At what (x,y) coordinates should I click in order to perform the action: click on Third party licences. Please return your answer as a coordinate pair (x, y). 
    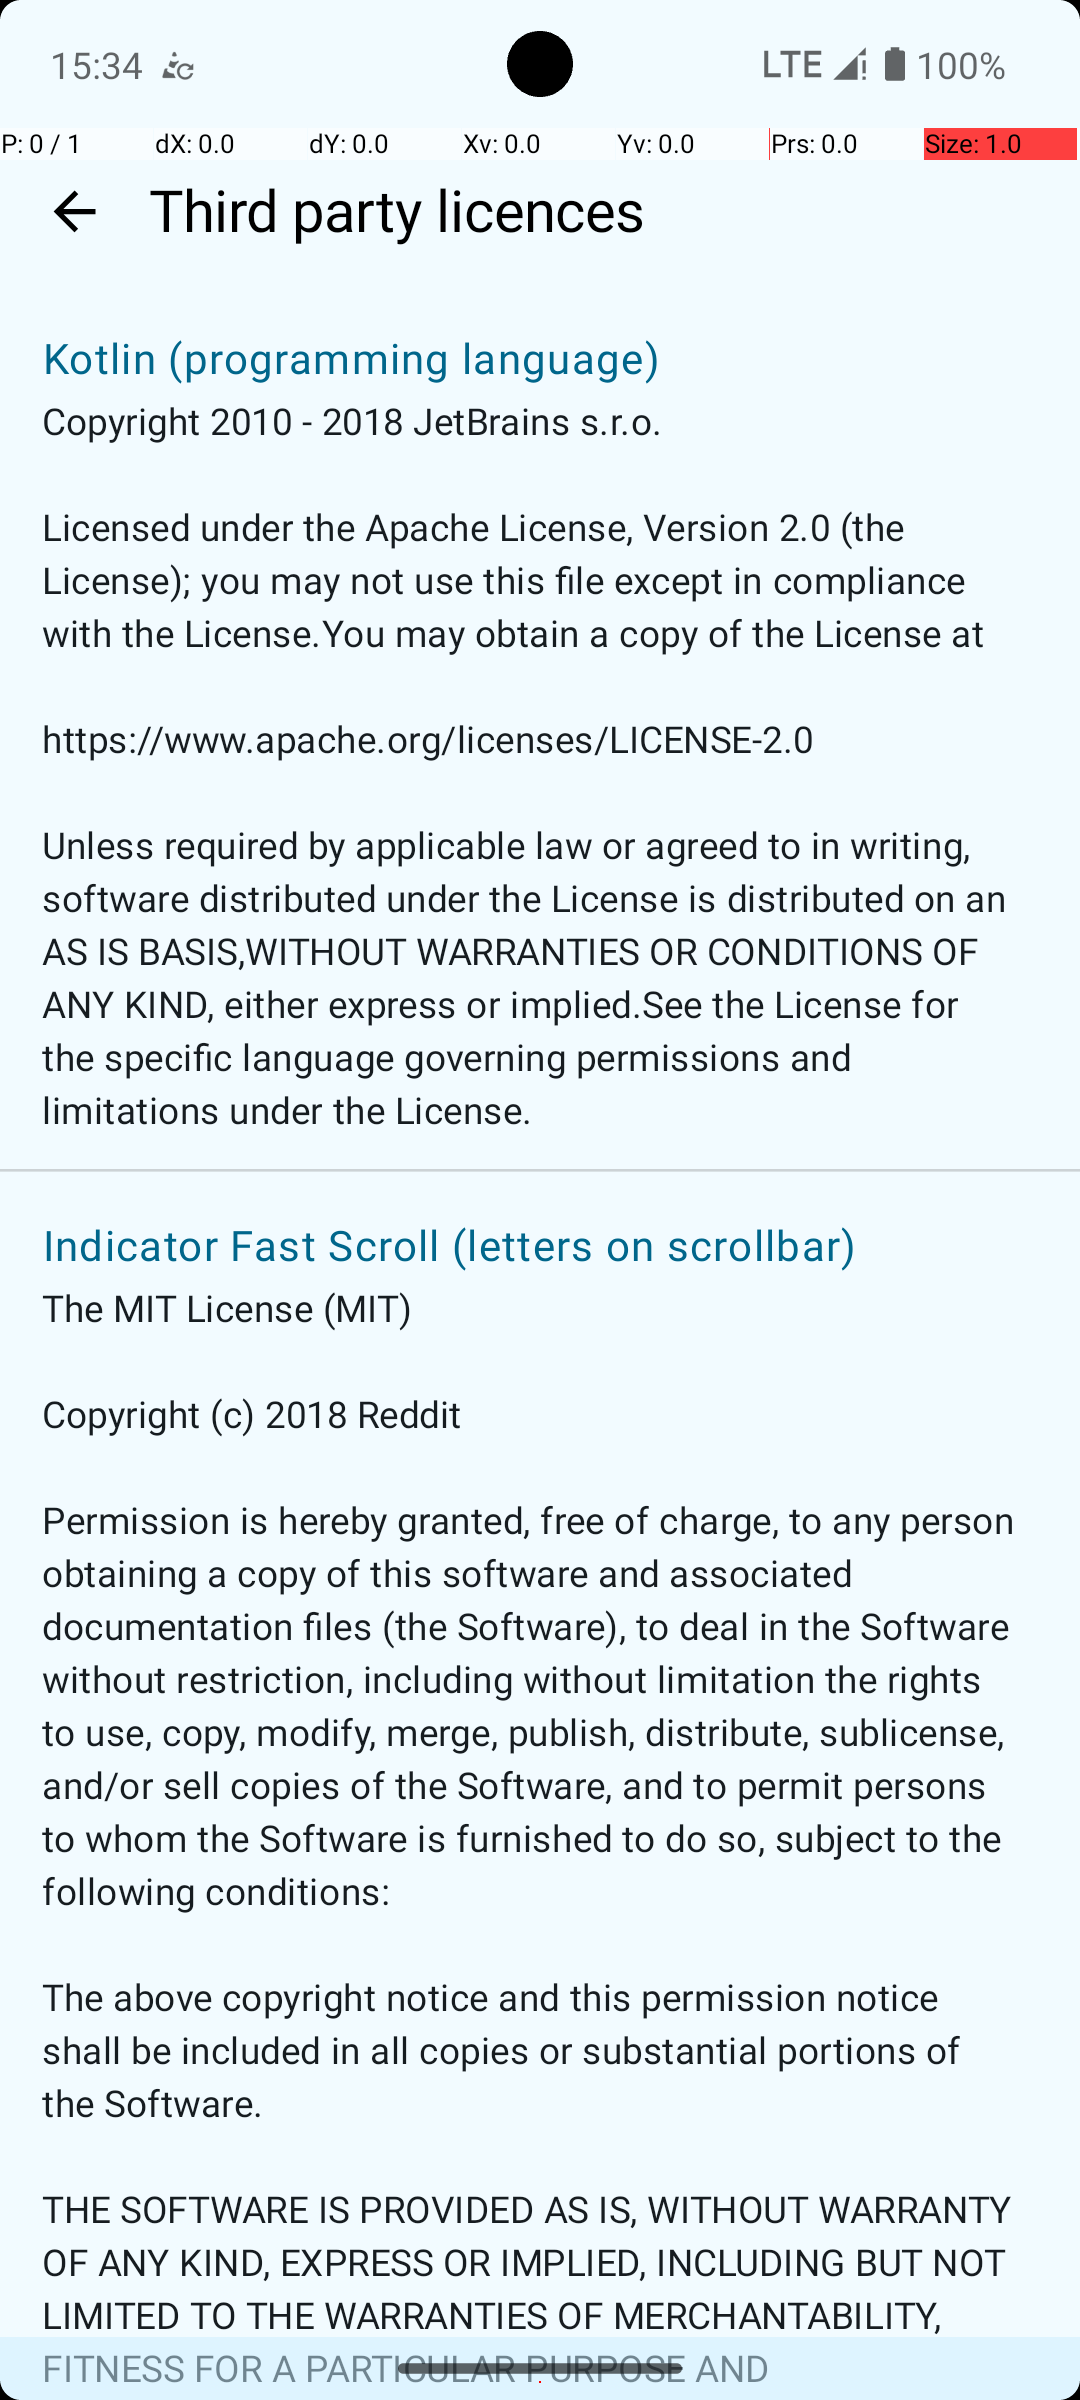
    Looking at the image, I should click on (604, 212).